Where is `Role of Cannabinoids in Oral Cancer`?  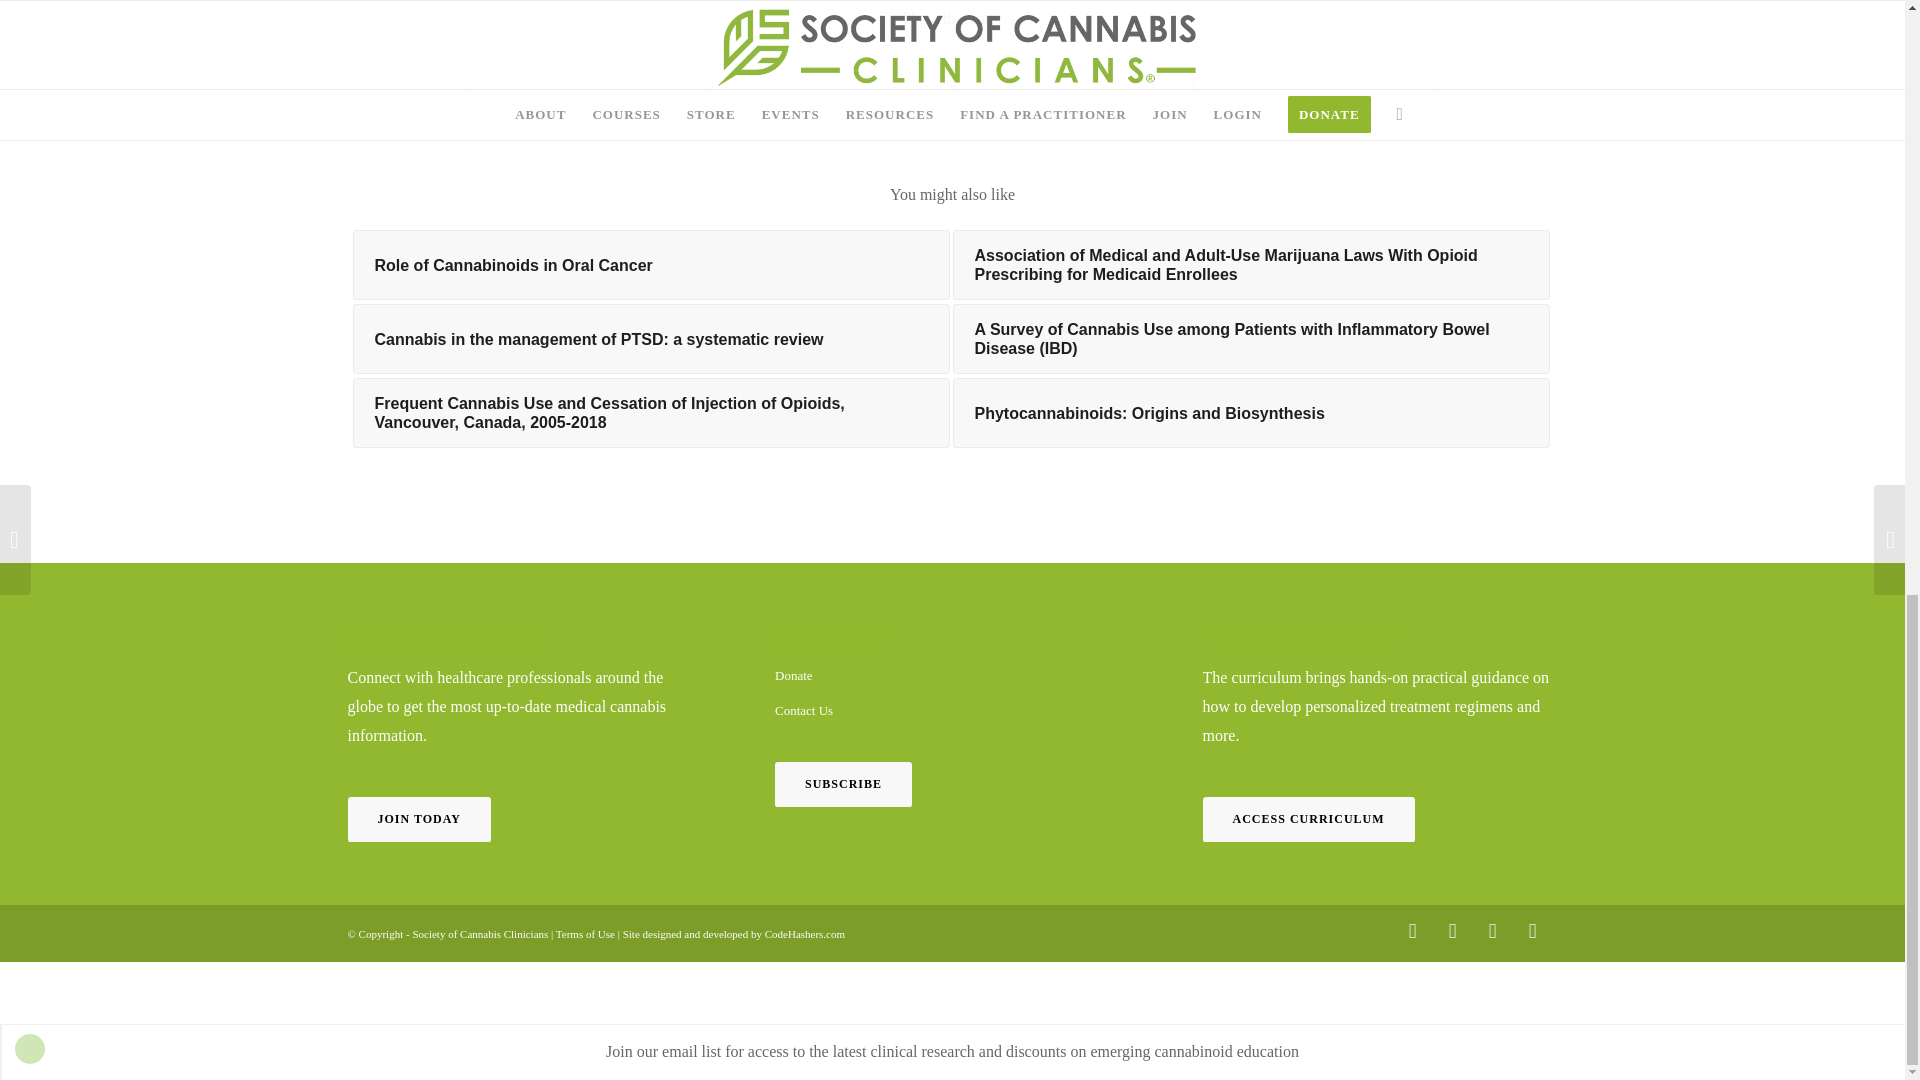
Role of Cannabinoids in Oral Cancer is located at coordinates (650, 265).